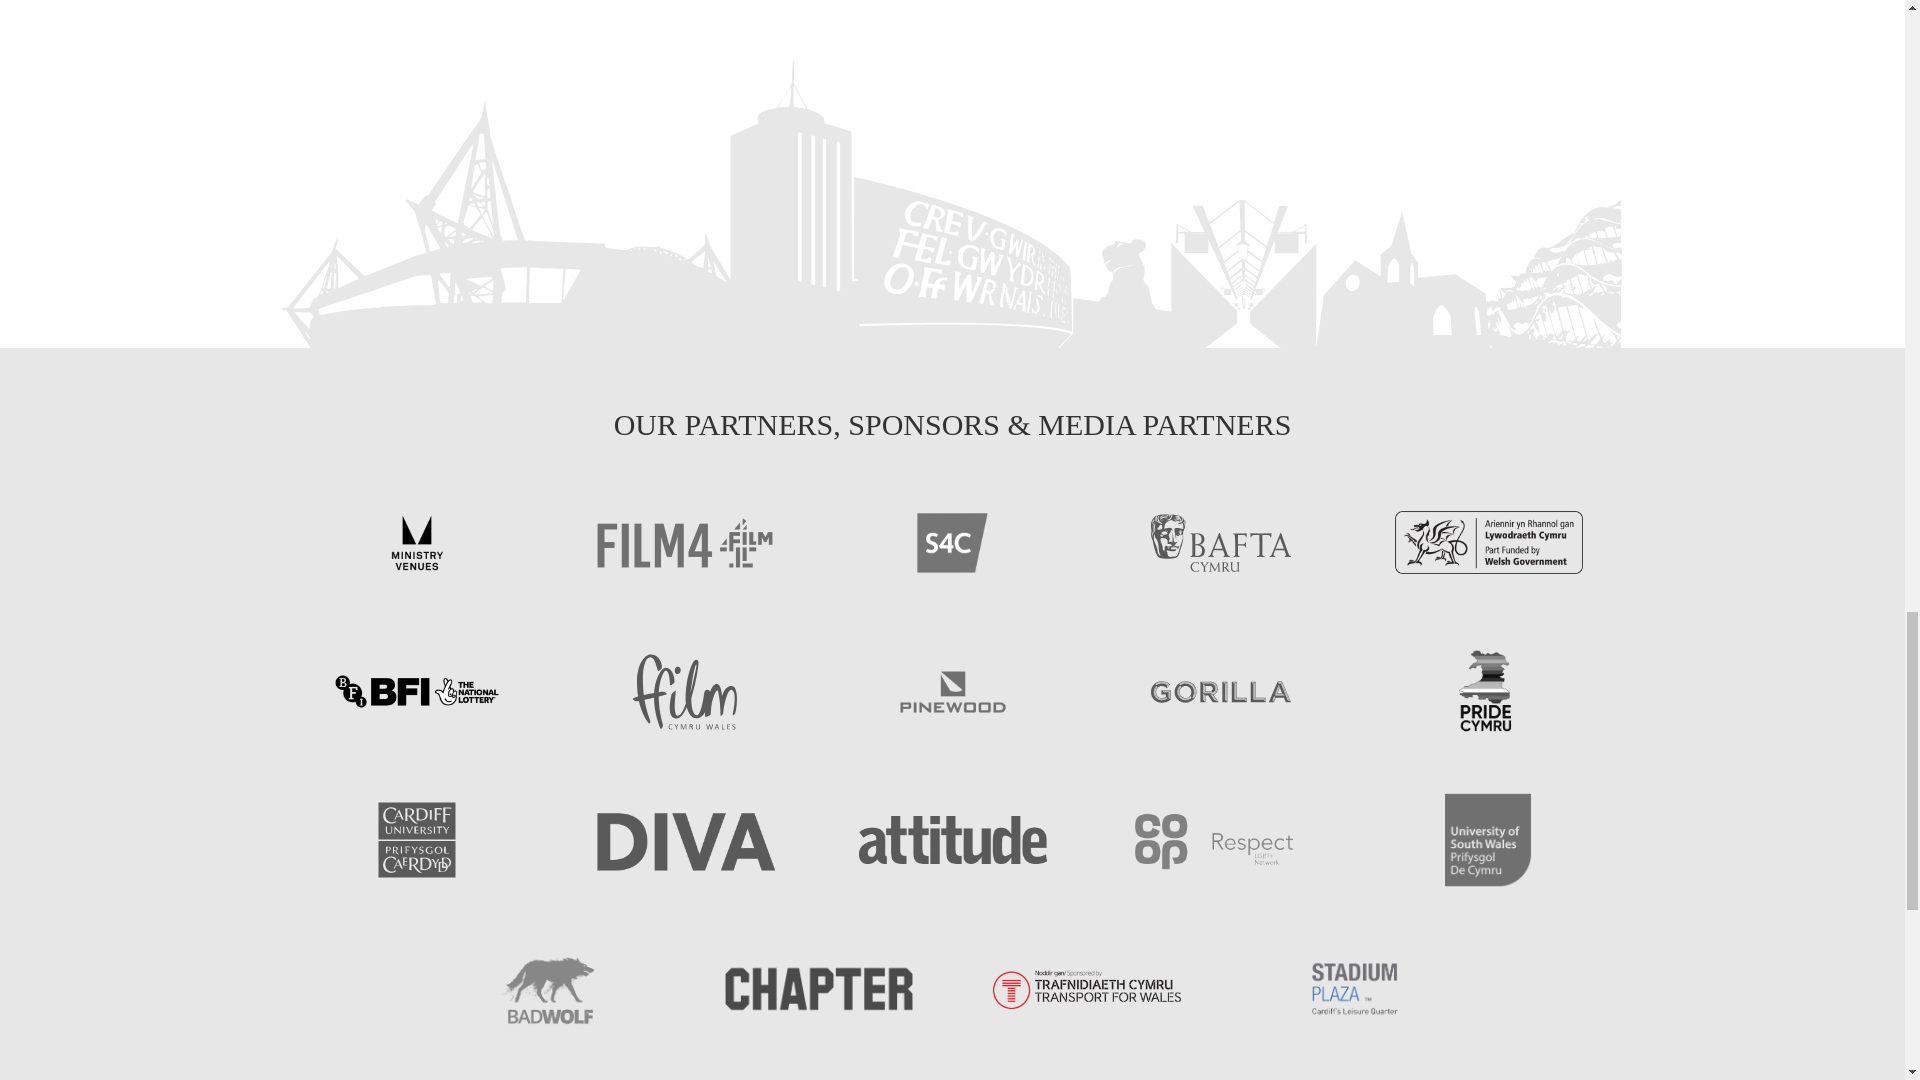 Image resolution: width=1920 pixels, height=1080 pixels. I want to click on BAFTA Cymru, so click(1219, 542).